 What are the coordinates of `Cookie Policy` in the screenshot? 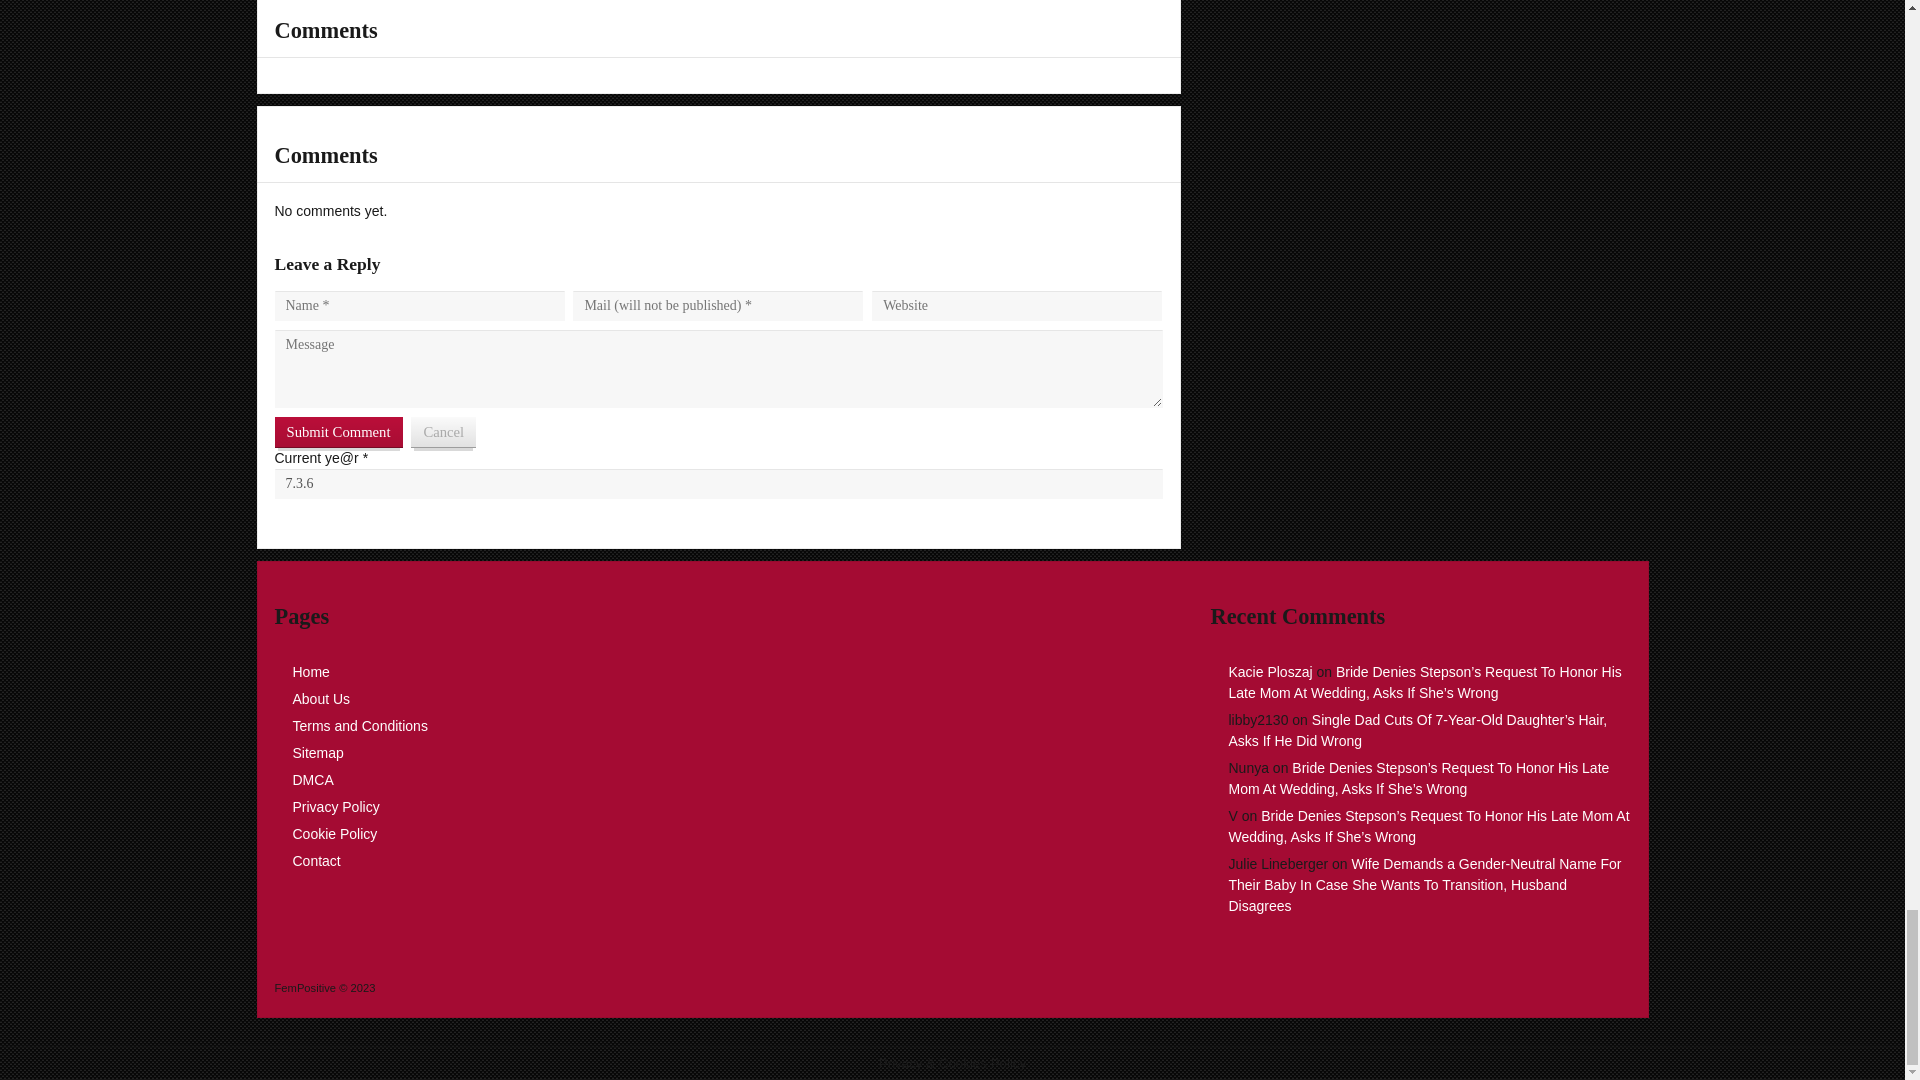 It's located at (334, 834).